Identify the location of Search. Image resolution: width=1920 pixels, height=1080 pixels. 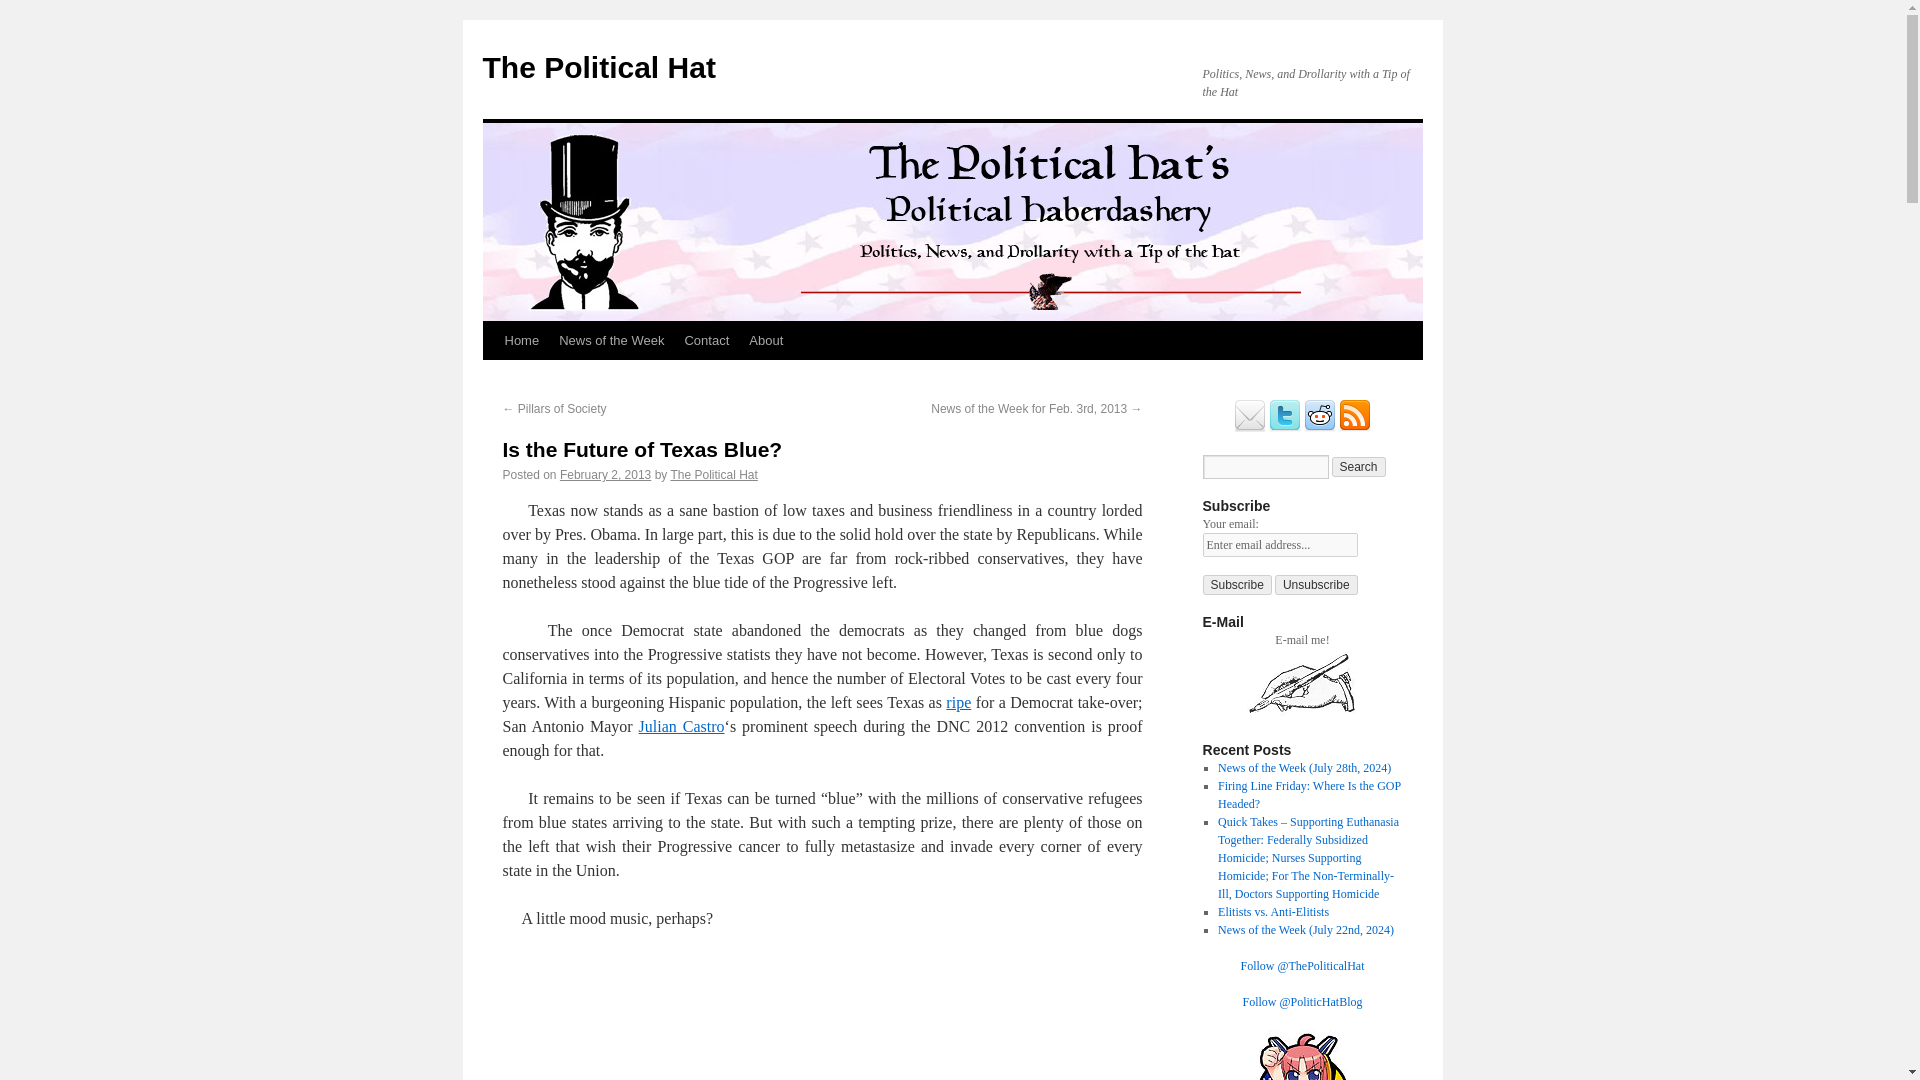
(1359, 466).